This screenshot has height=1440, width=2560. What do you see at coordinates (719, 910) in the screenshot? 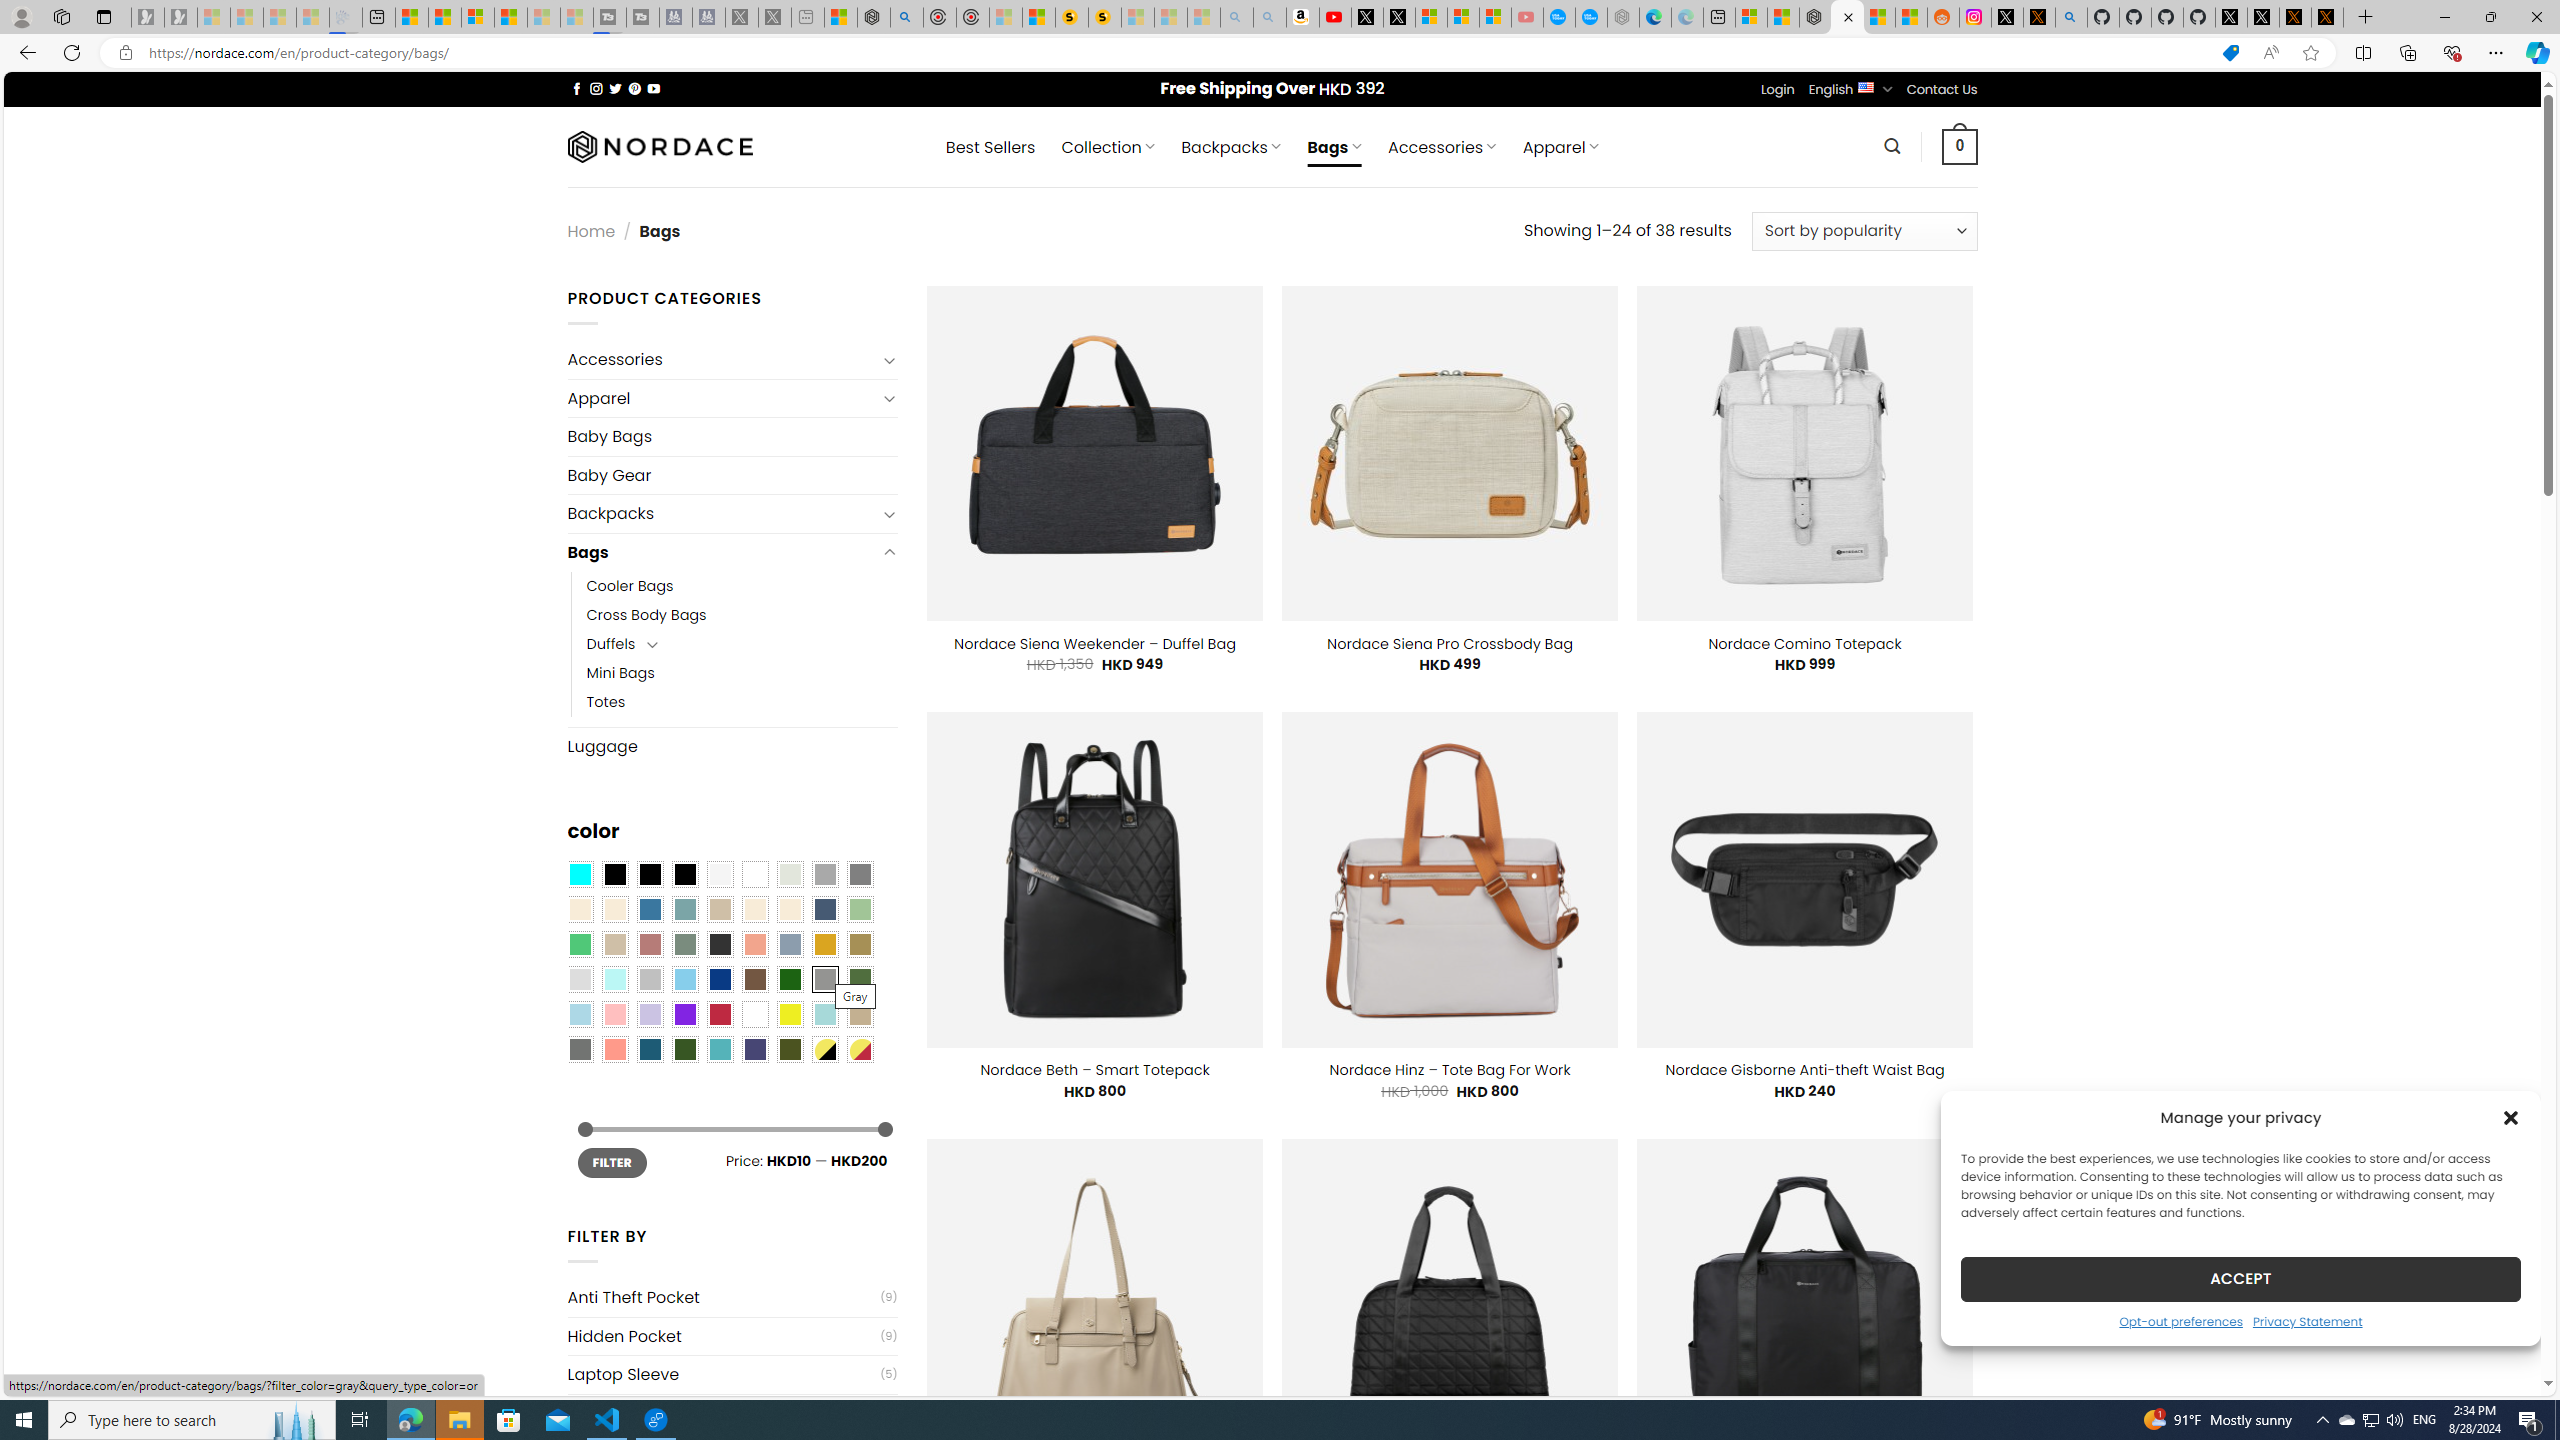
I see `Brownie` at bounding box center [719, 910].